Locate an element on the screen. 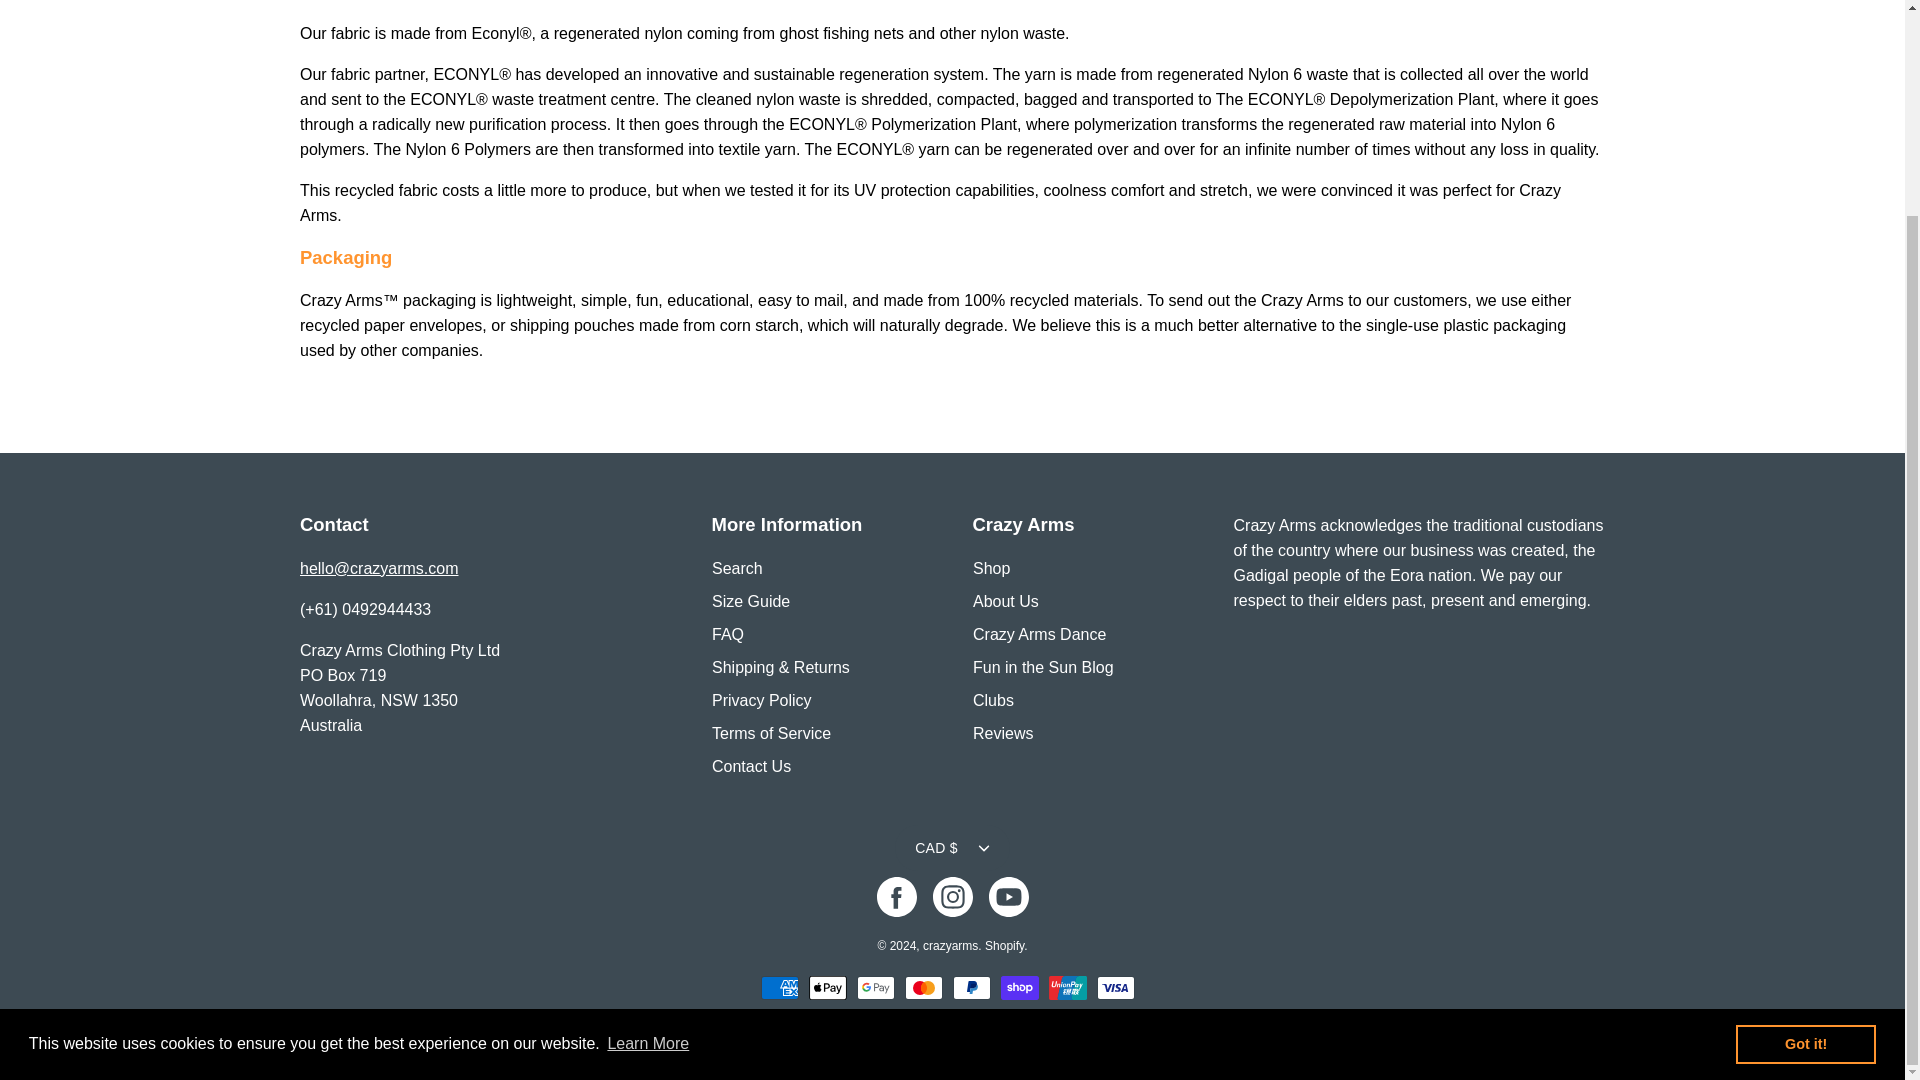 This screenshot has height=1080, width=1920. View crazyarms on Youtube is located at coordinates (1008, 896).